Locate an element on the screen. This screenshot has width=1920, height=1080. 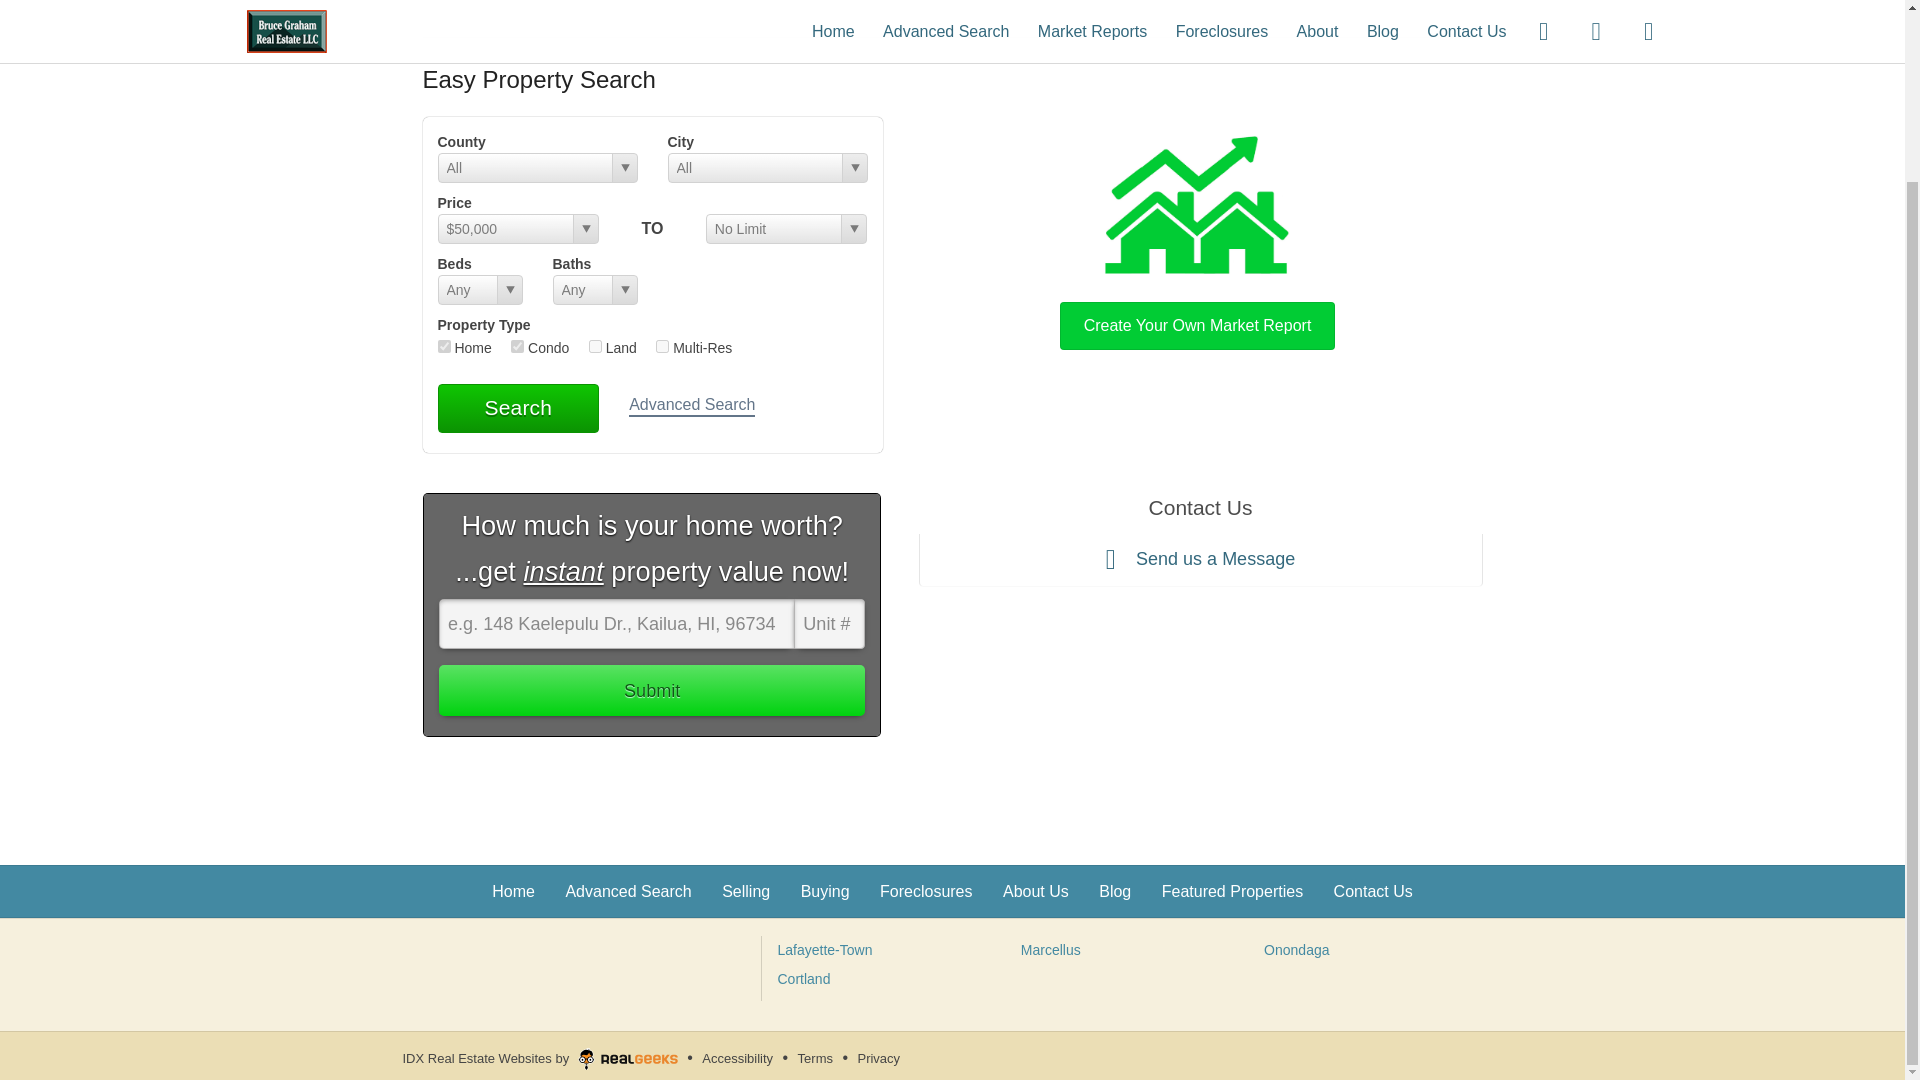
IDX Real Estate Websites by is located at coordinates (540, 1055).